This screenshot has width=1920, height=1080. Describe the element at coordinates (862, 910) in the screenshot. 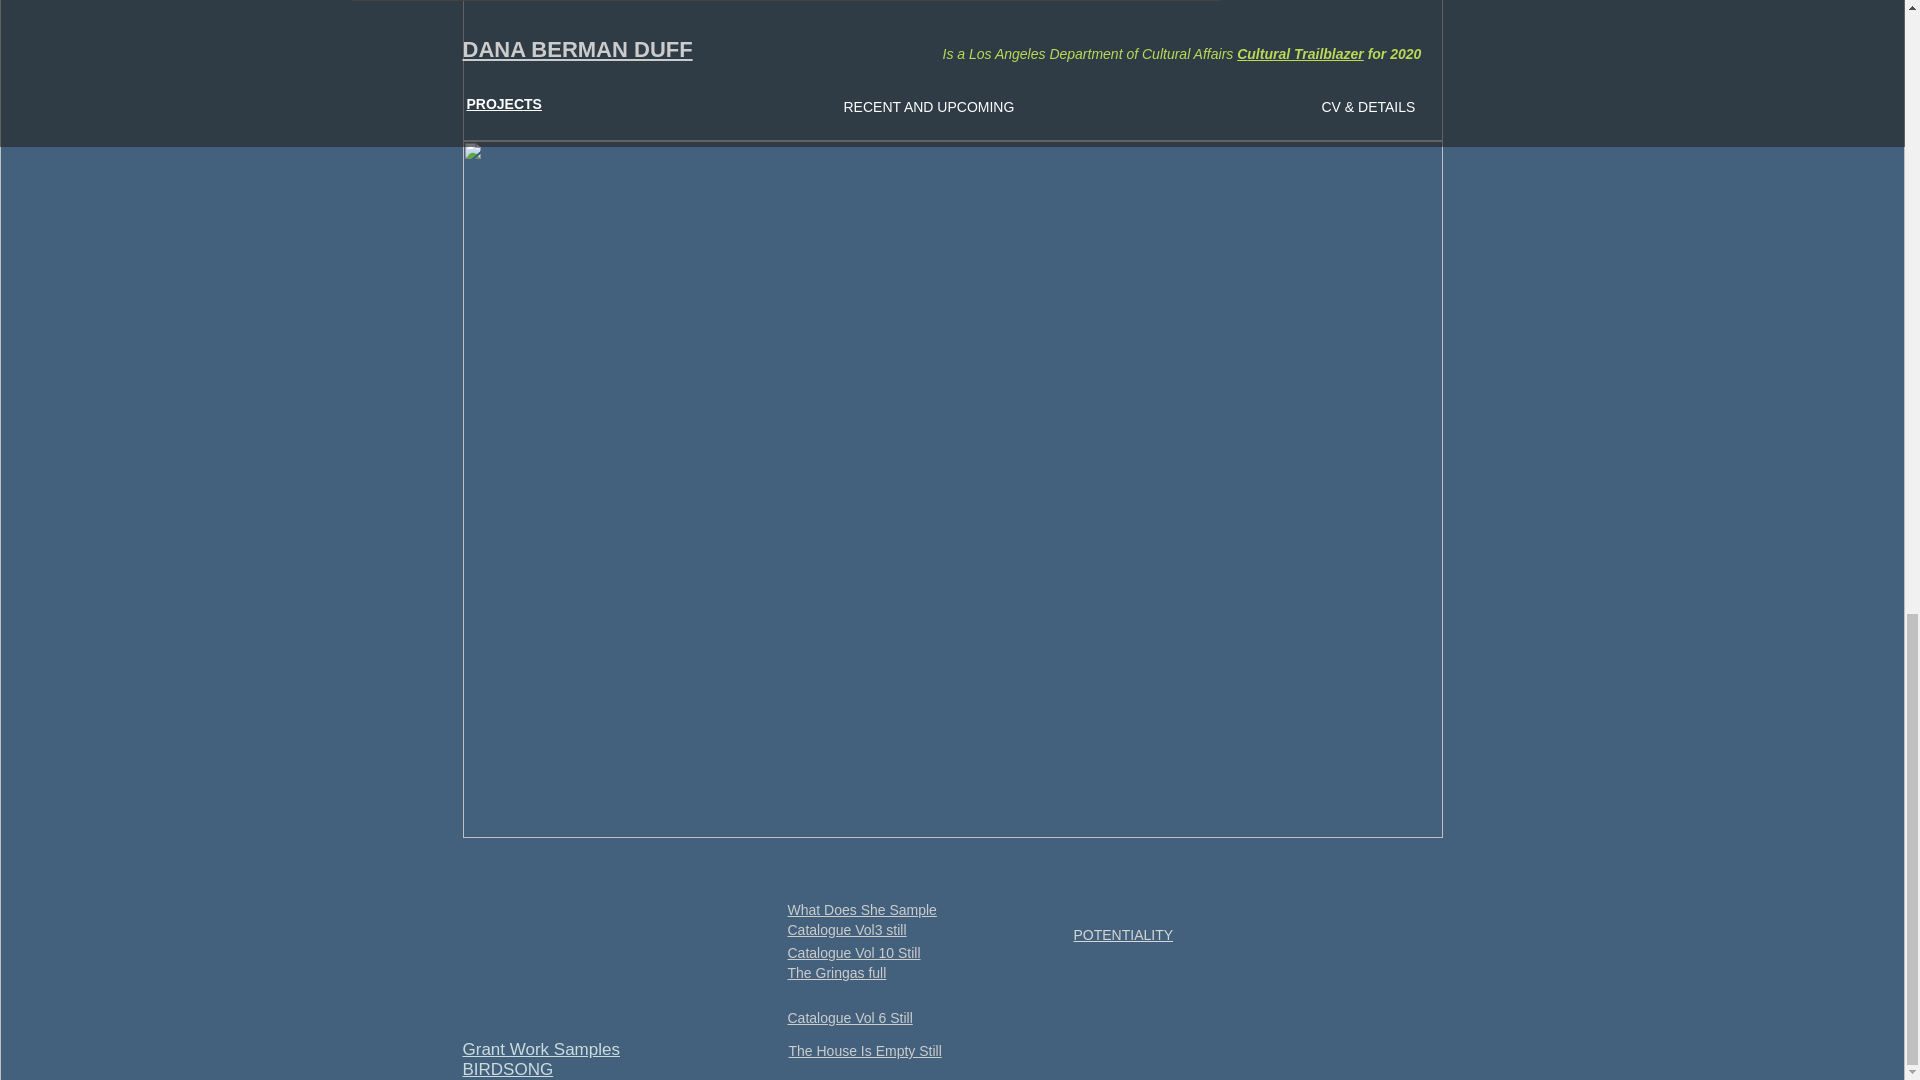

I see `What Does She Sample` at that location.